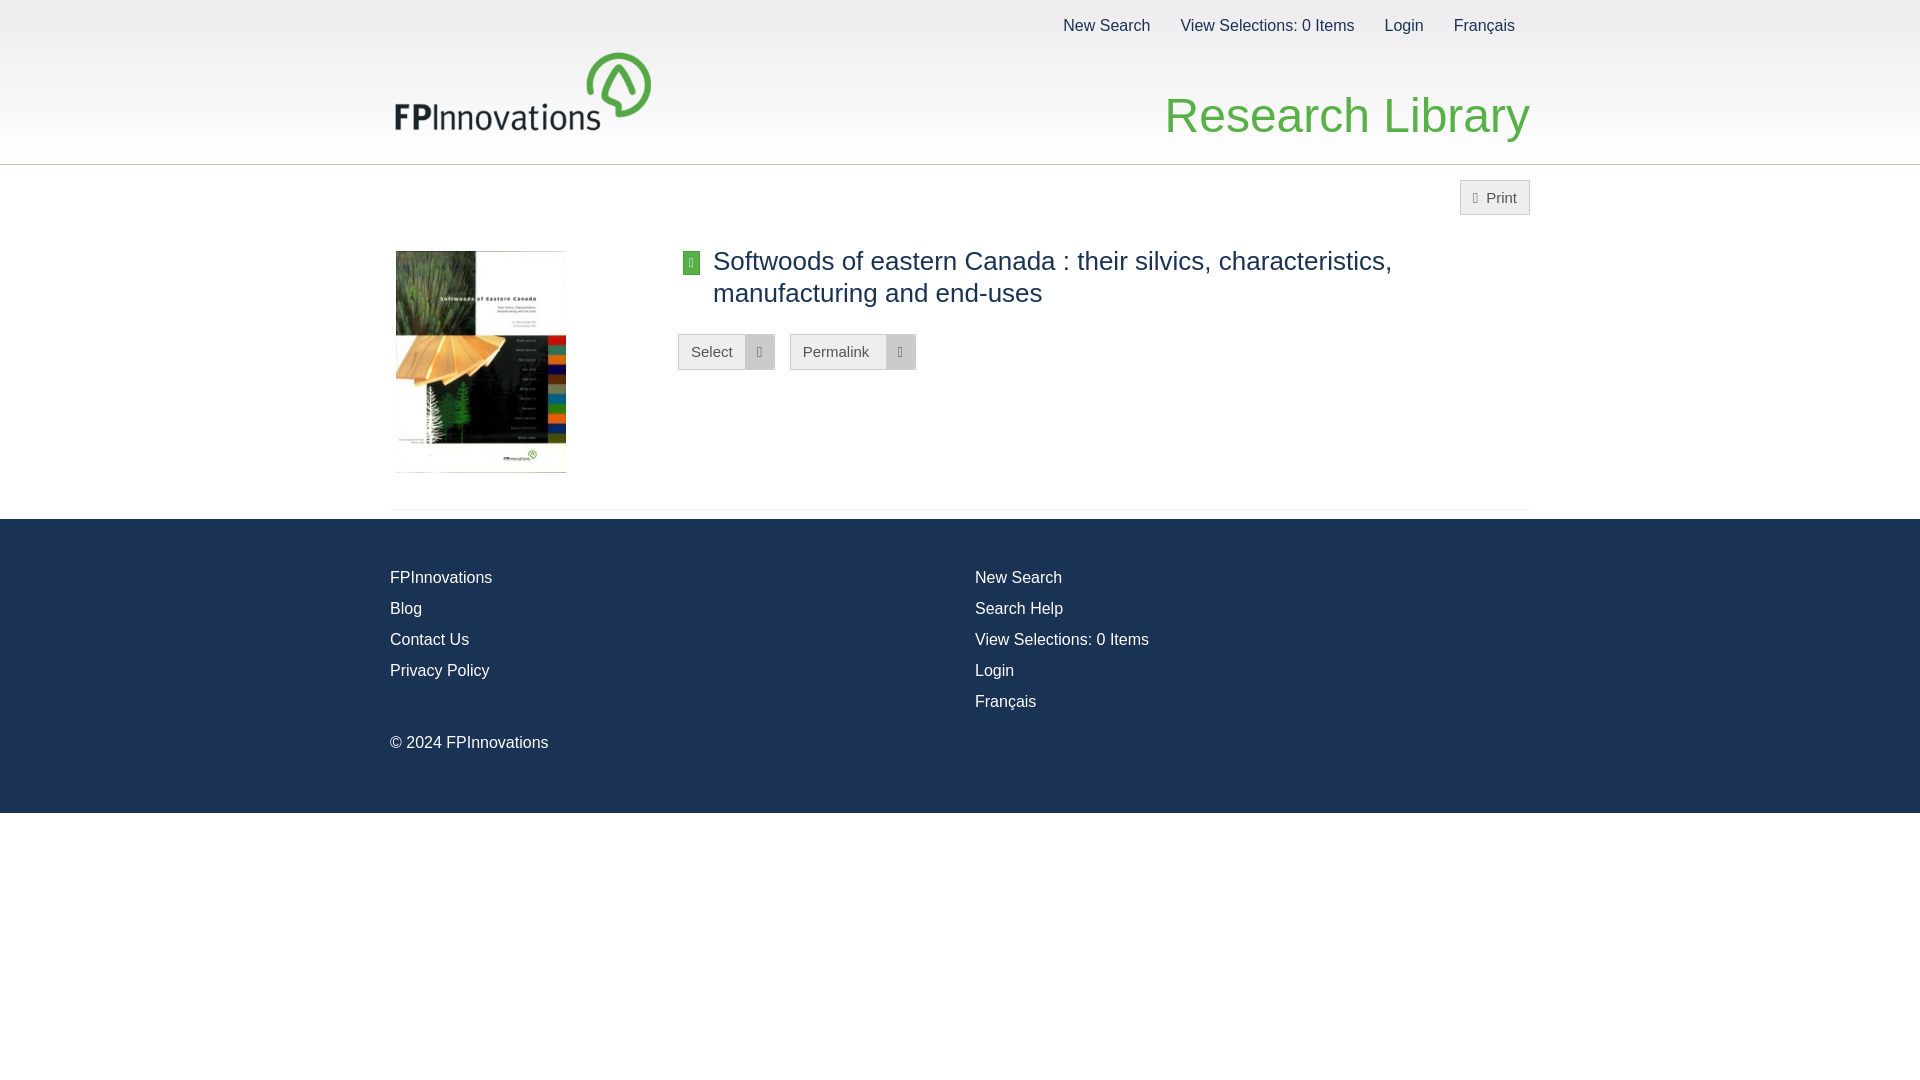 This screenshot has height=1080, width=1920. What do you see at coordinates (1266, 24) in the screenshot?
I see `View Selections: 0 Items` at bounding box center [1266, 24].